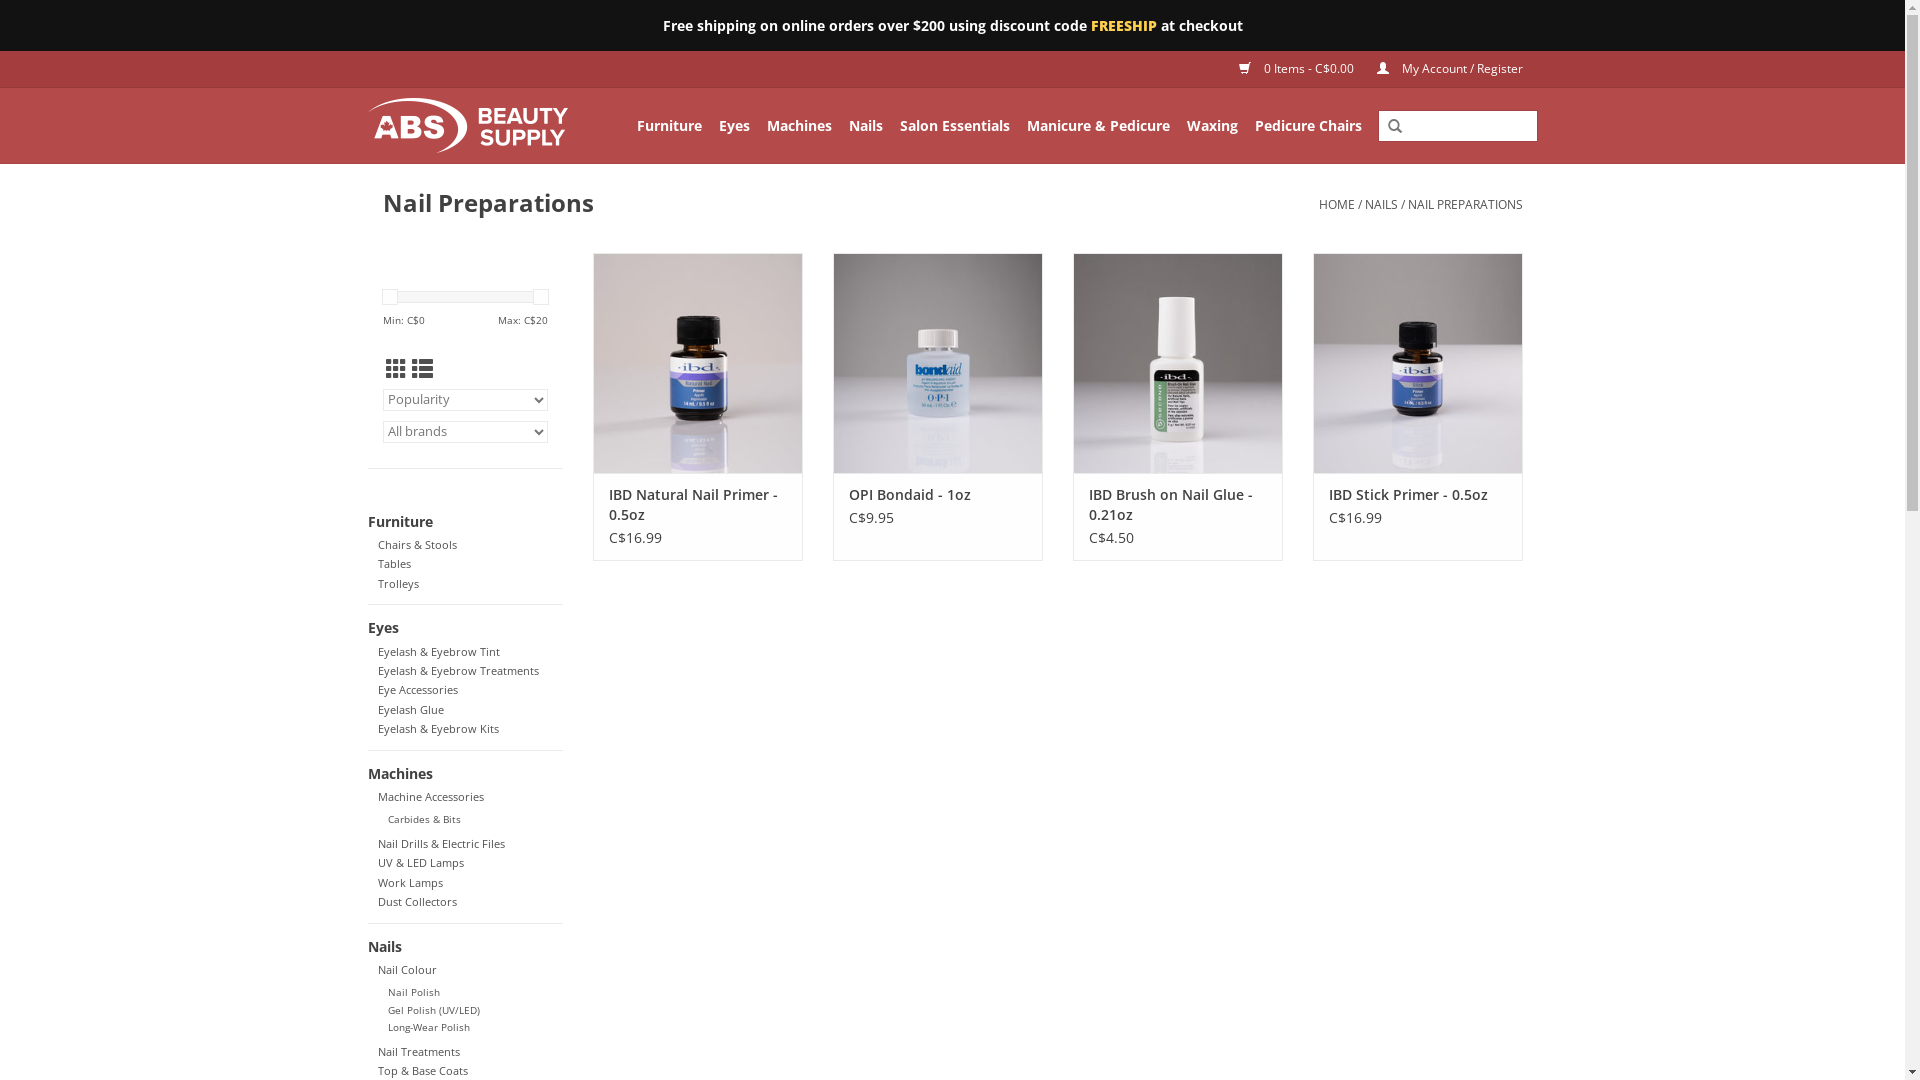 The height and width of the screenshot is (1080, 1920). What do you see at coordinates (466, 774) in the screenshot?
I see `Machines` at bounding box center [466, 774].